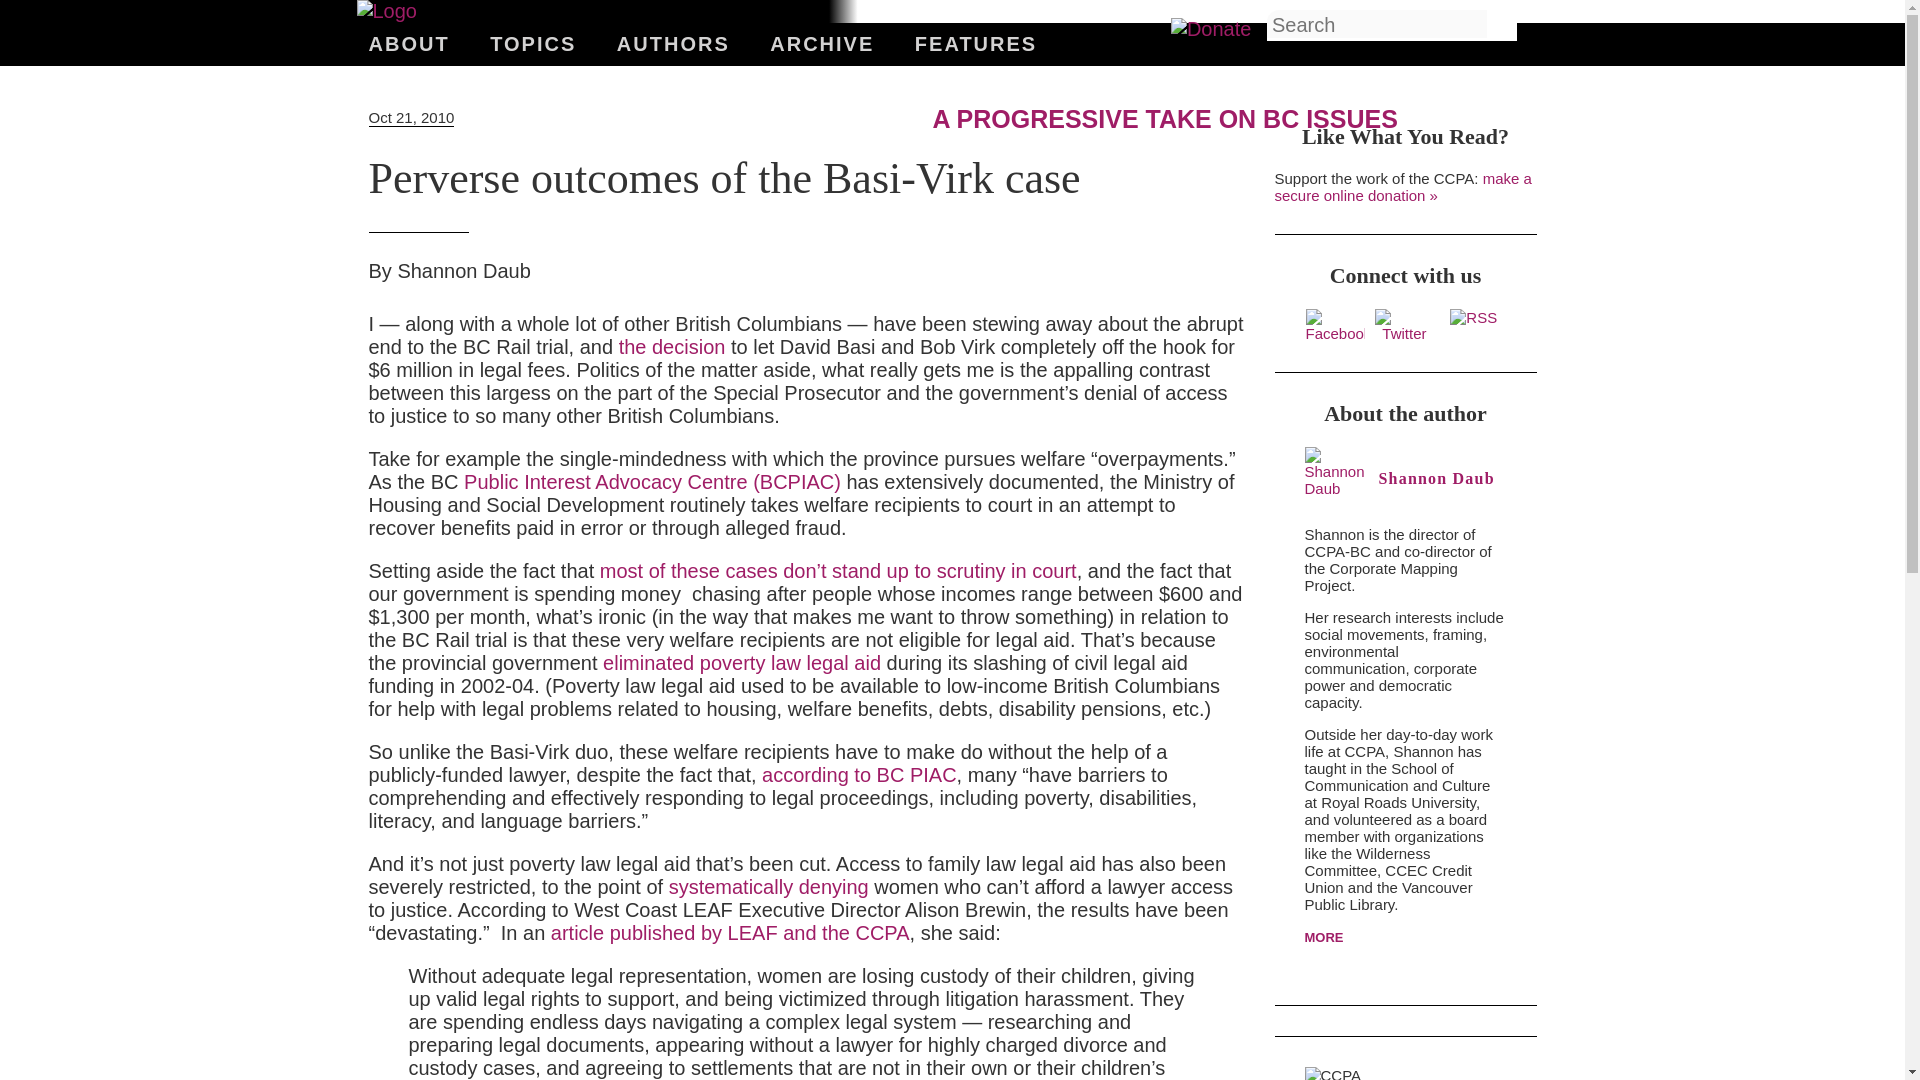 The height and width of the screenshot is (1080, 1920). What do you see at coordinates (730, 932) in the screenshot?
I see `article published by LEAF and the CCPA` at bounding box center [730, 932].